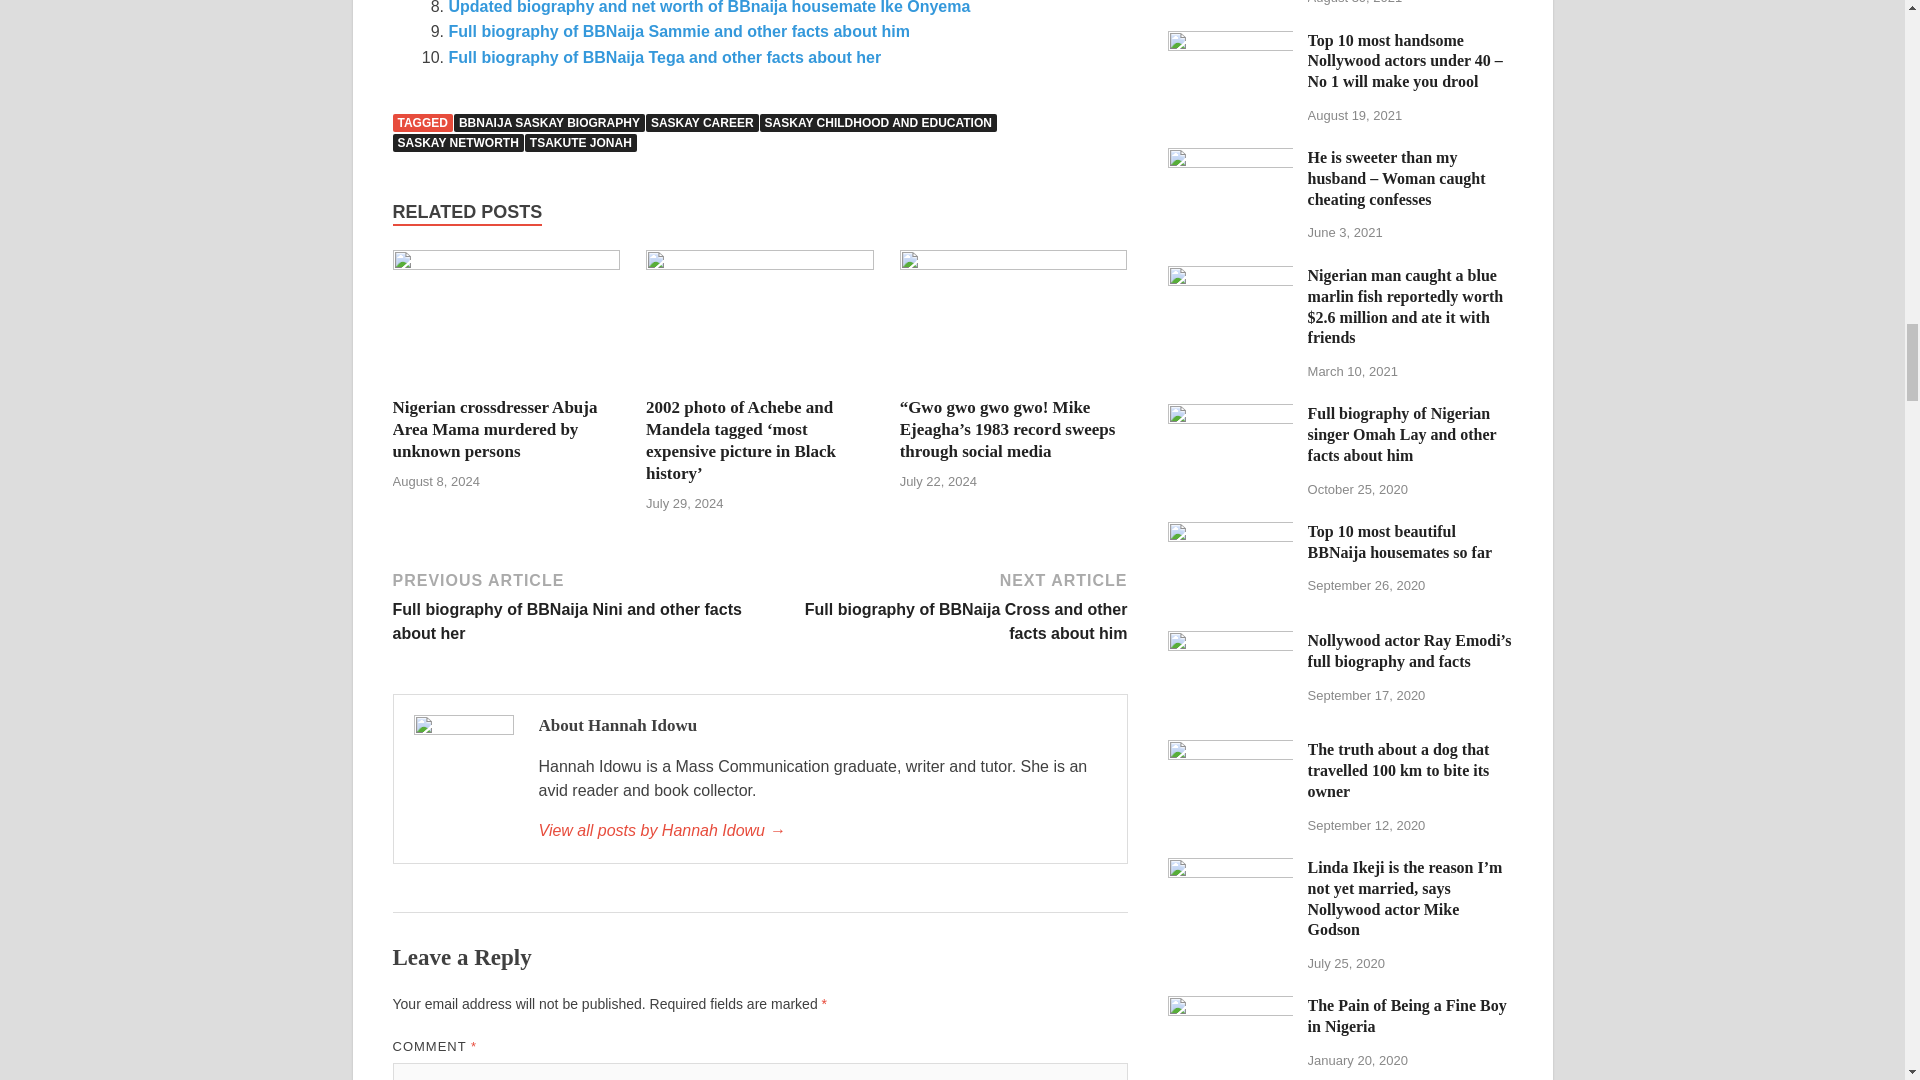  I want to click on Full biography of BBNaija Sammie and other facts about him, so click(678, 30).